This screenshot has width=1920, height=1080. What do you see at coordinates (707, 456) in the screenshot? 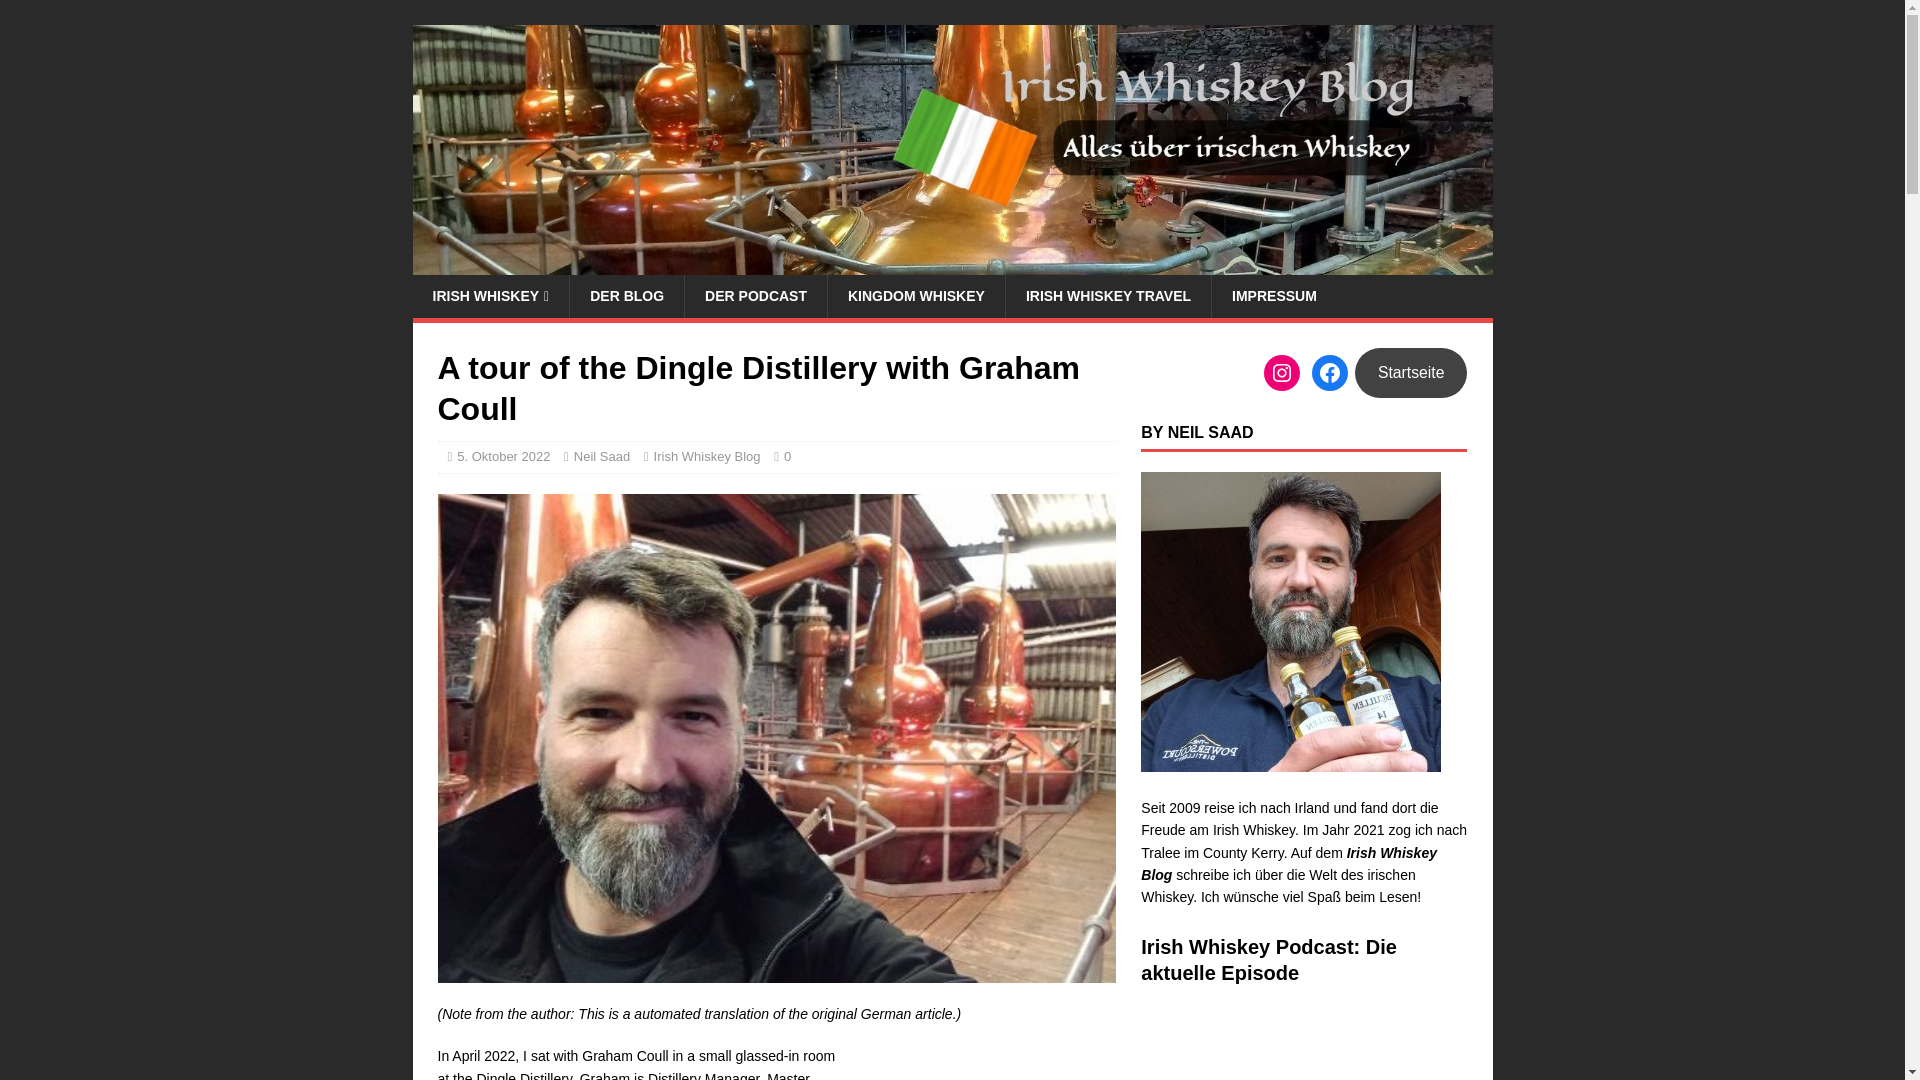
I see `Irish Whiskey Blog` at bounding box center [707, 456].